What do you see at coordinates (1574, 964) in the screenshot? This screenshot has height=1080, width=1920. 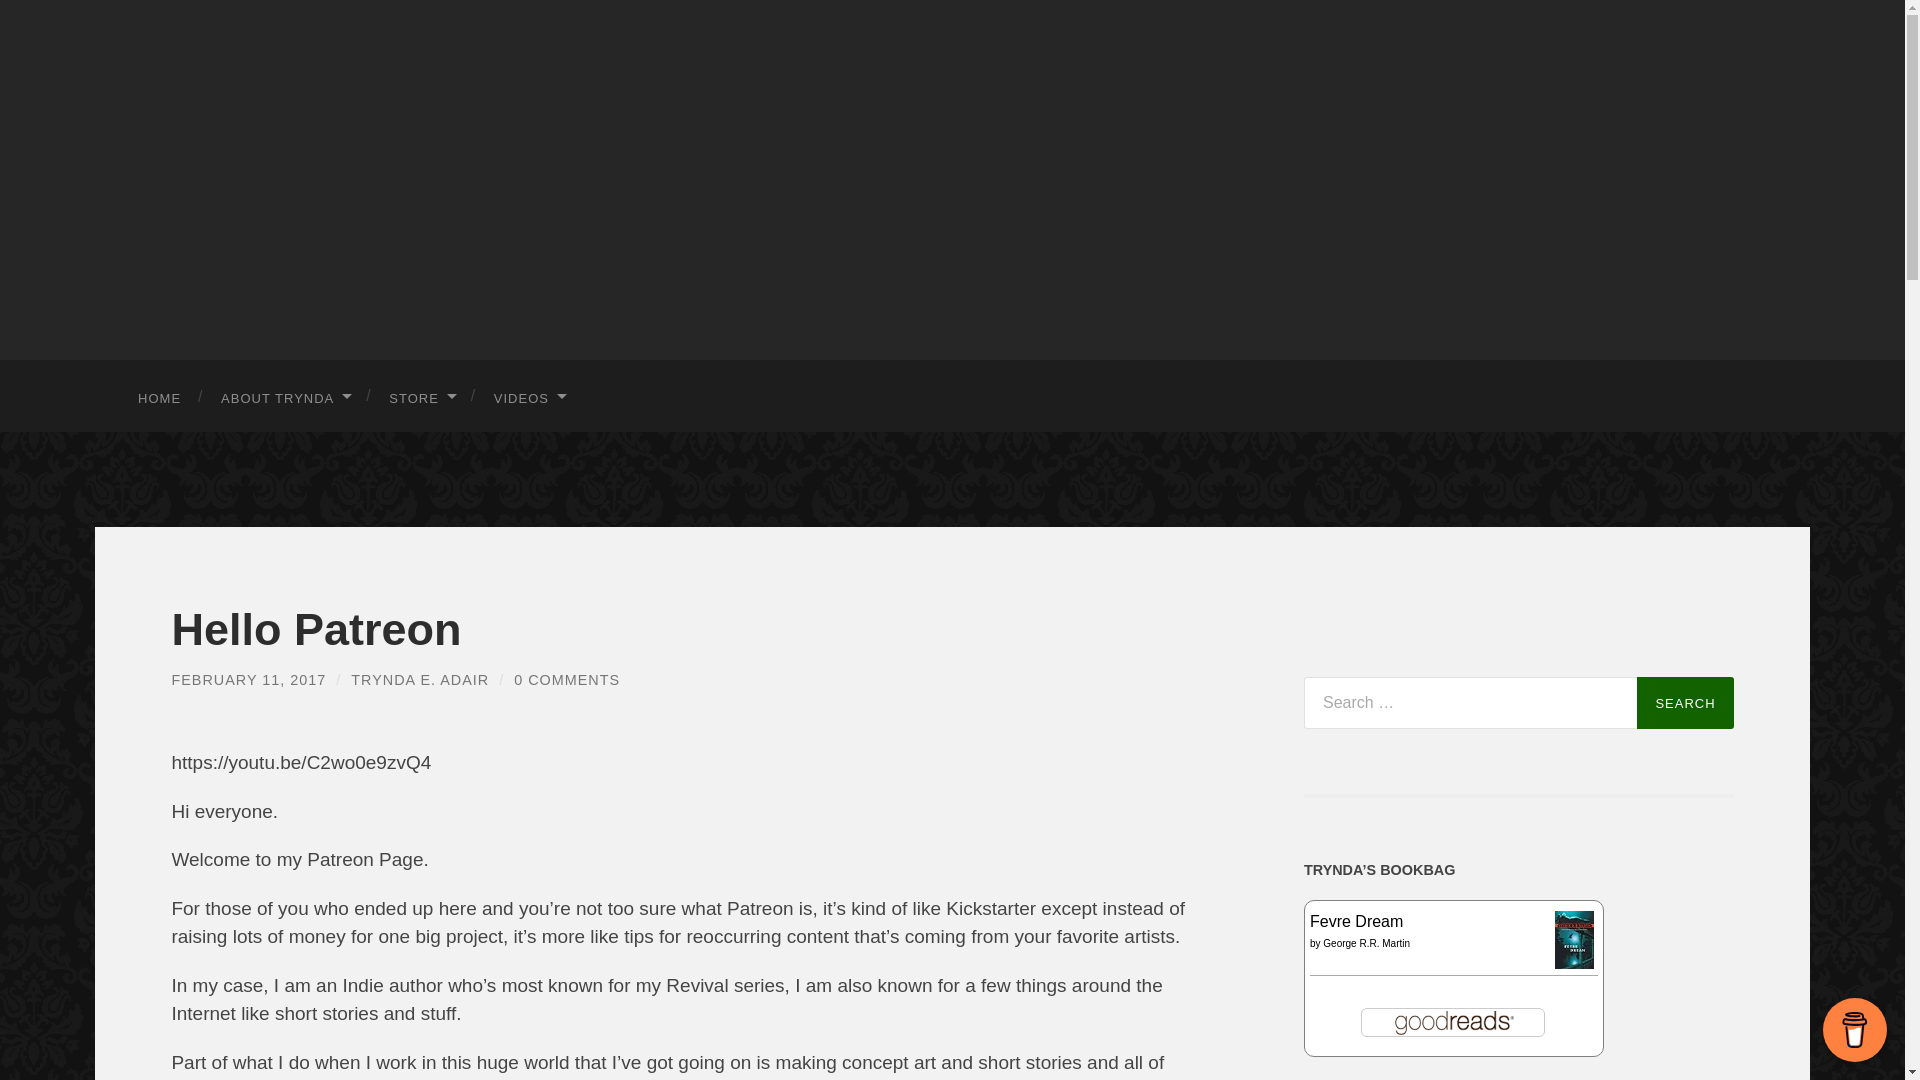 I see `Fevre Dream` at bounding box center [1574, 964].